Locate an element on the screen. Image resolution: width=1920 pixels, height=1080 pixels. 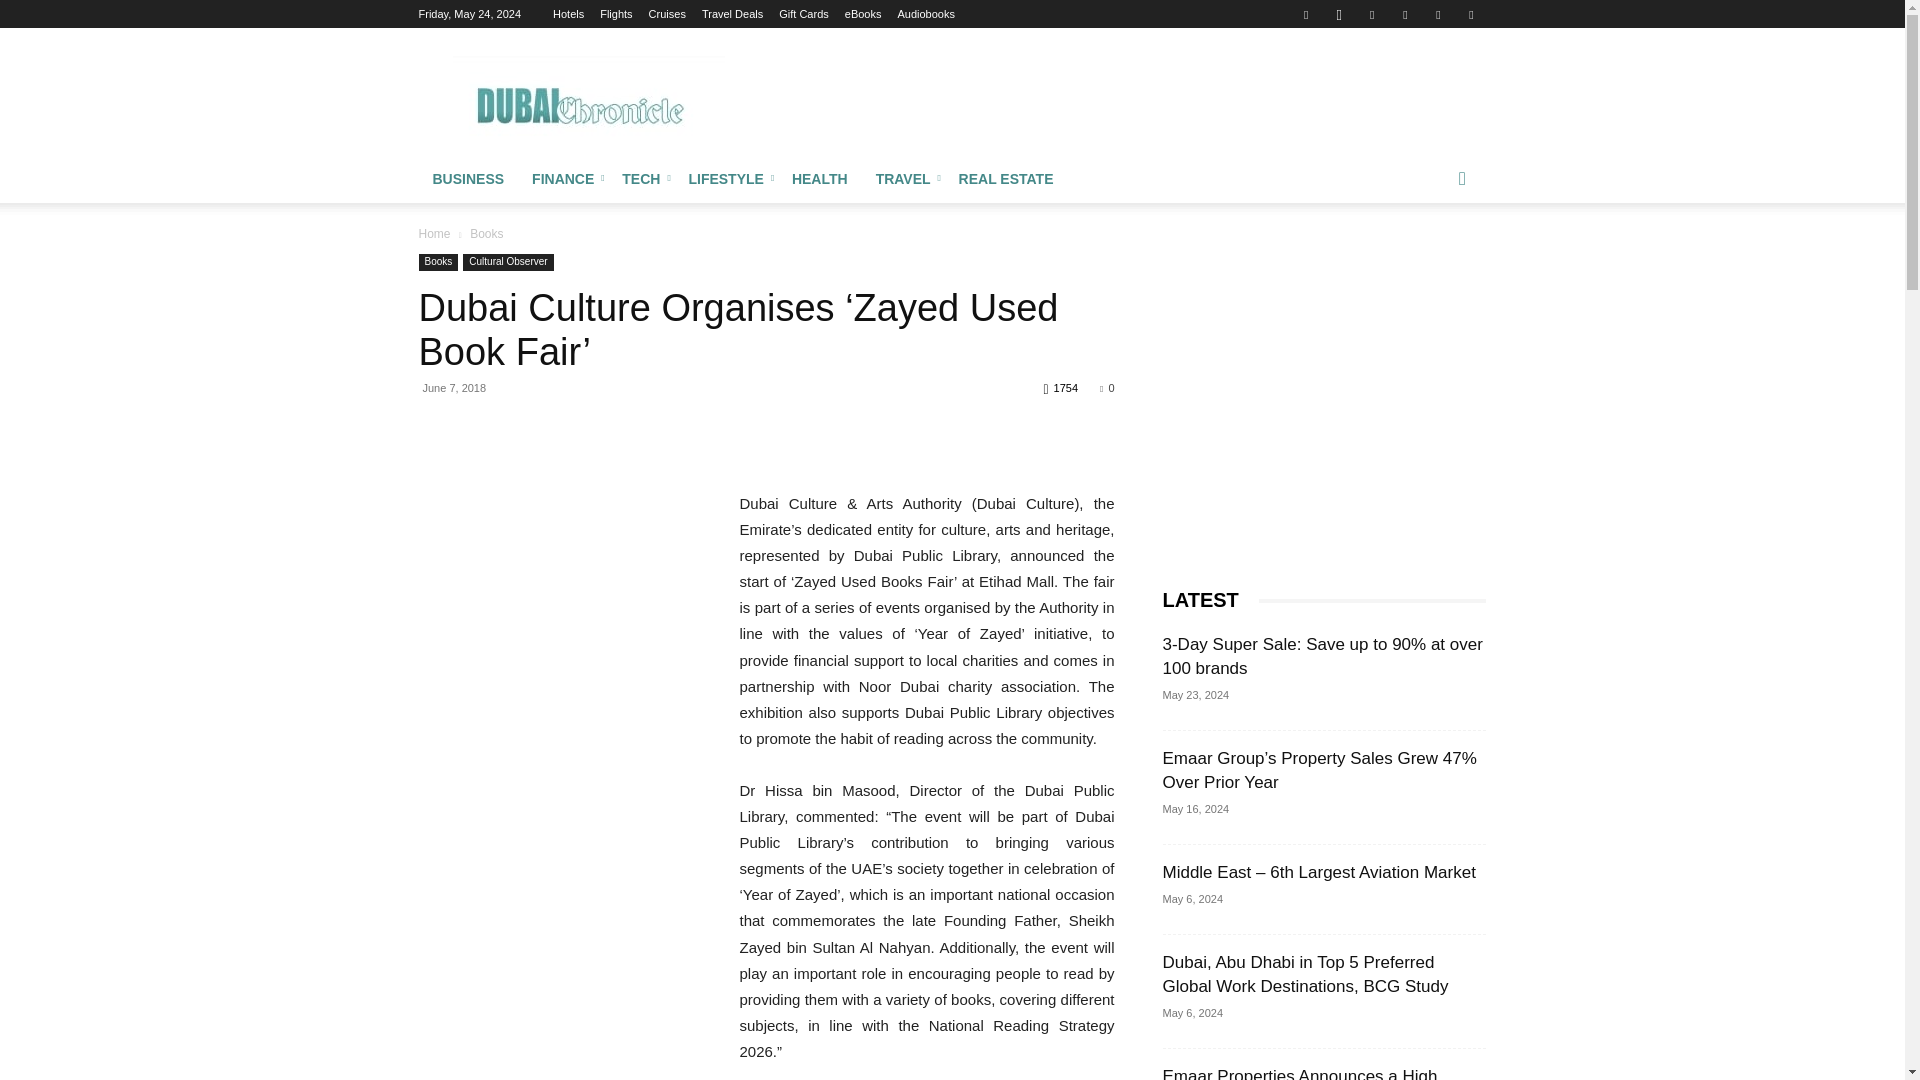
Pinterest is located at coordinates (1372, 14).